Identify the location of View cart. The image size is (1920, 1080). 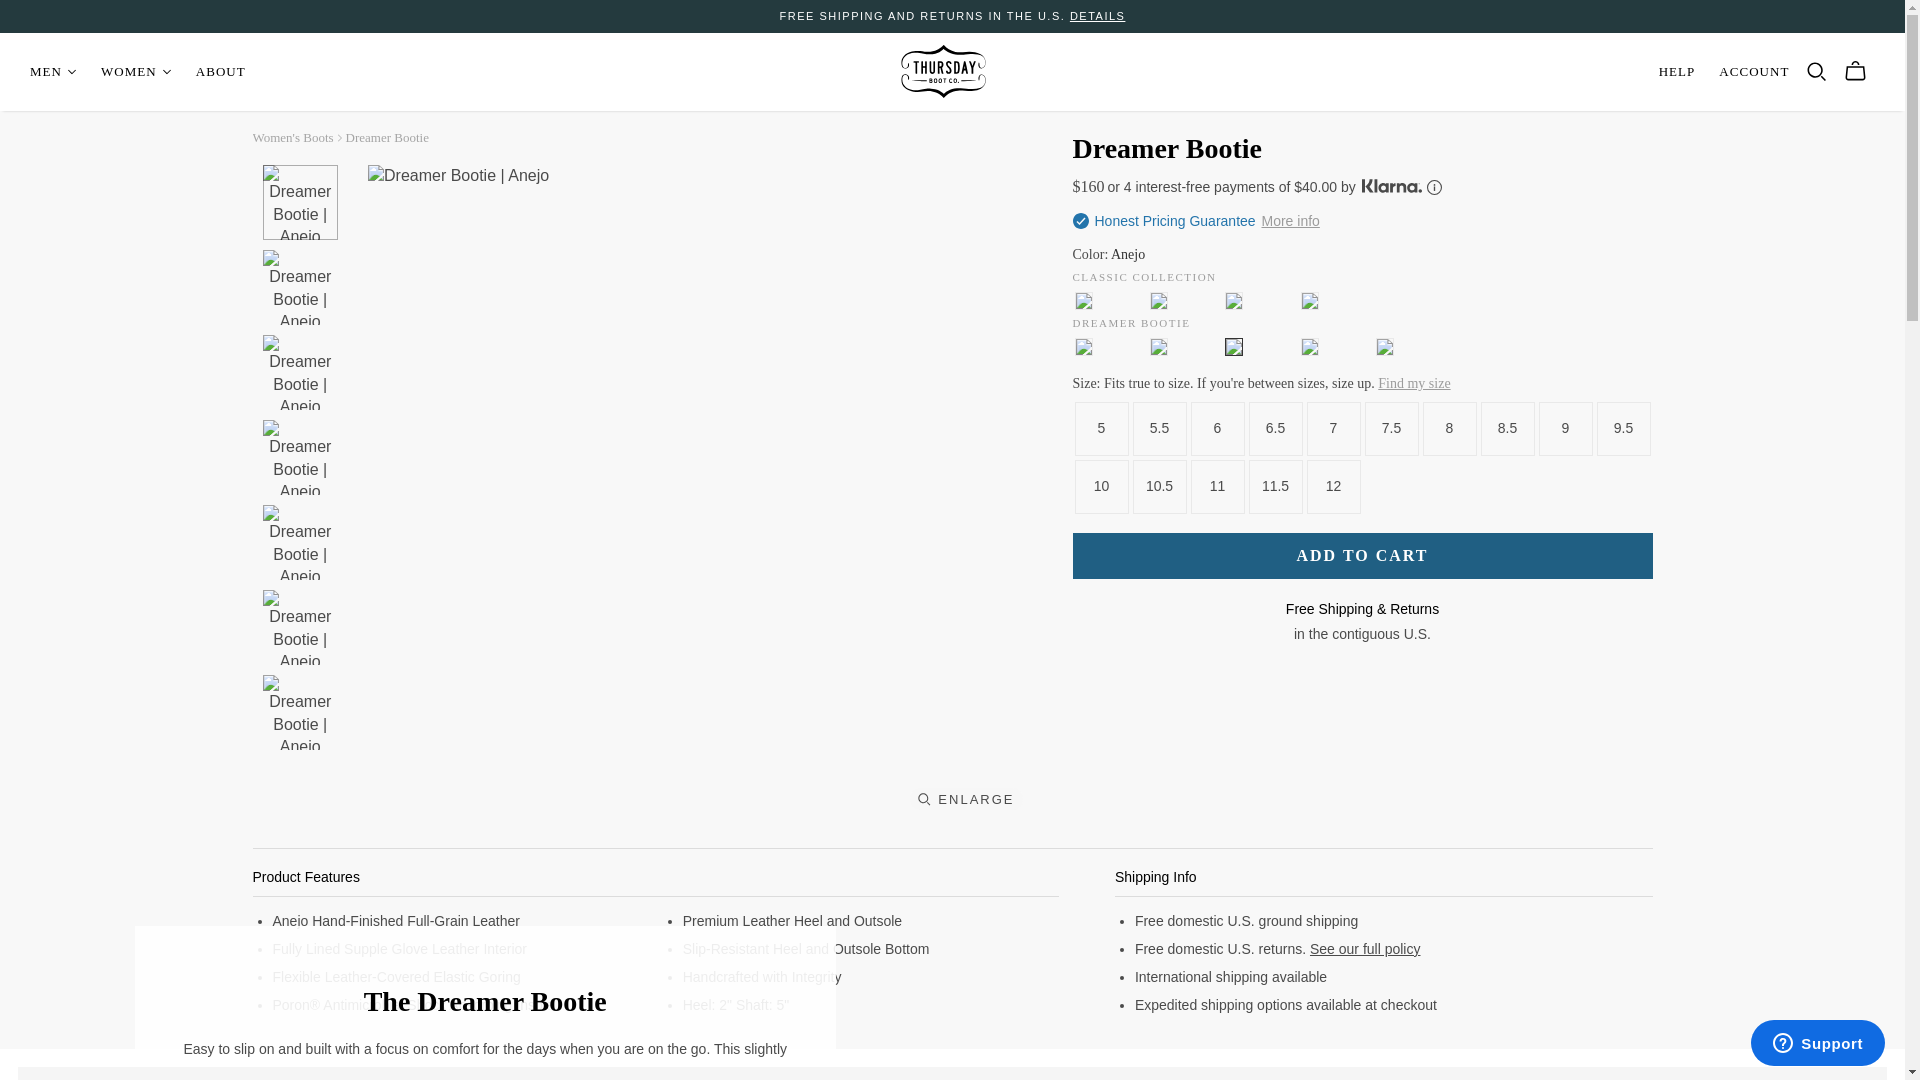
(1856, 71).